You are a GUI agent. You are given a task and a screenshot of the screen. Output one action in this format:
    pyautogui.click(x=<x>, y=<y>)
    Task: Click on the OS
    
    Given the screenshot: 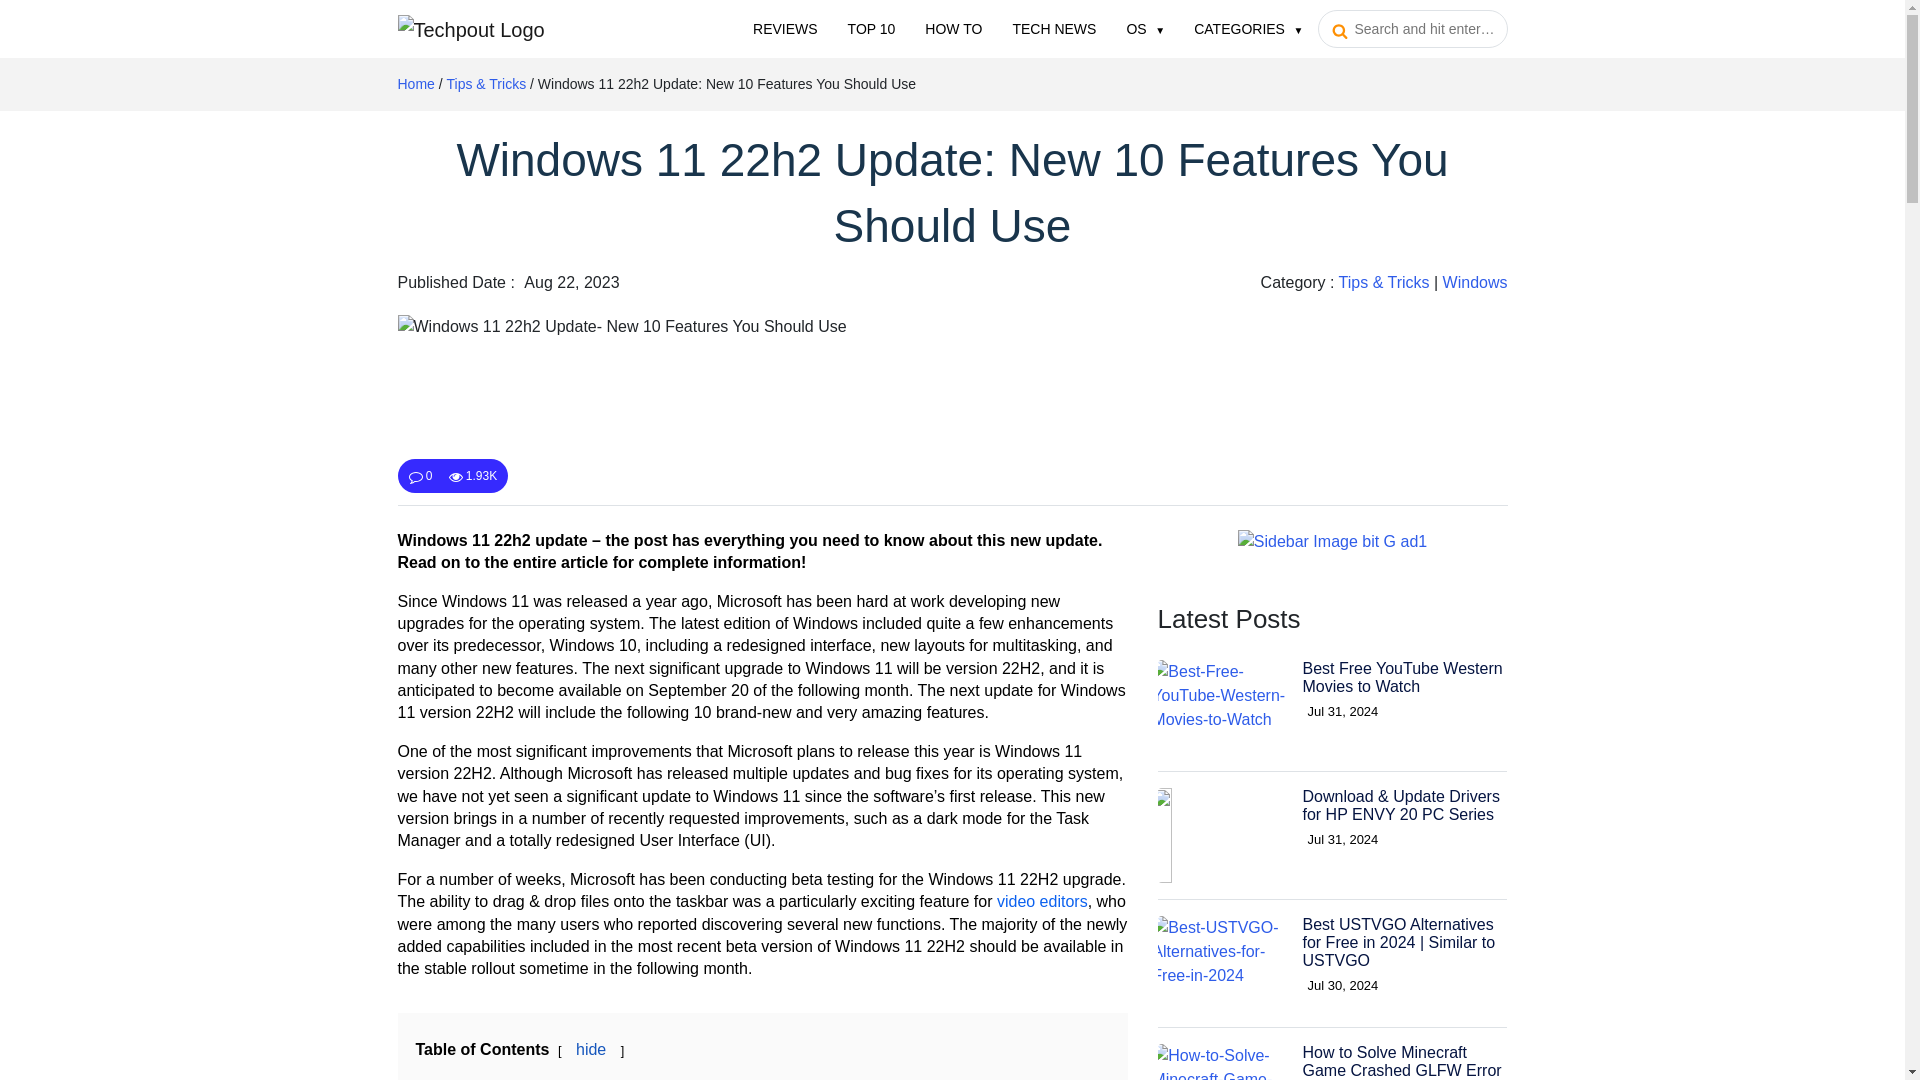 What is the action you would take?
    pyautogui.click(x=1144, y=29)
    